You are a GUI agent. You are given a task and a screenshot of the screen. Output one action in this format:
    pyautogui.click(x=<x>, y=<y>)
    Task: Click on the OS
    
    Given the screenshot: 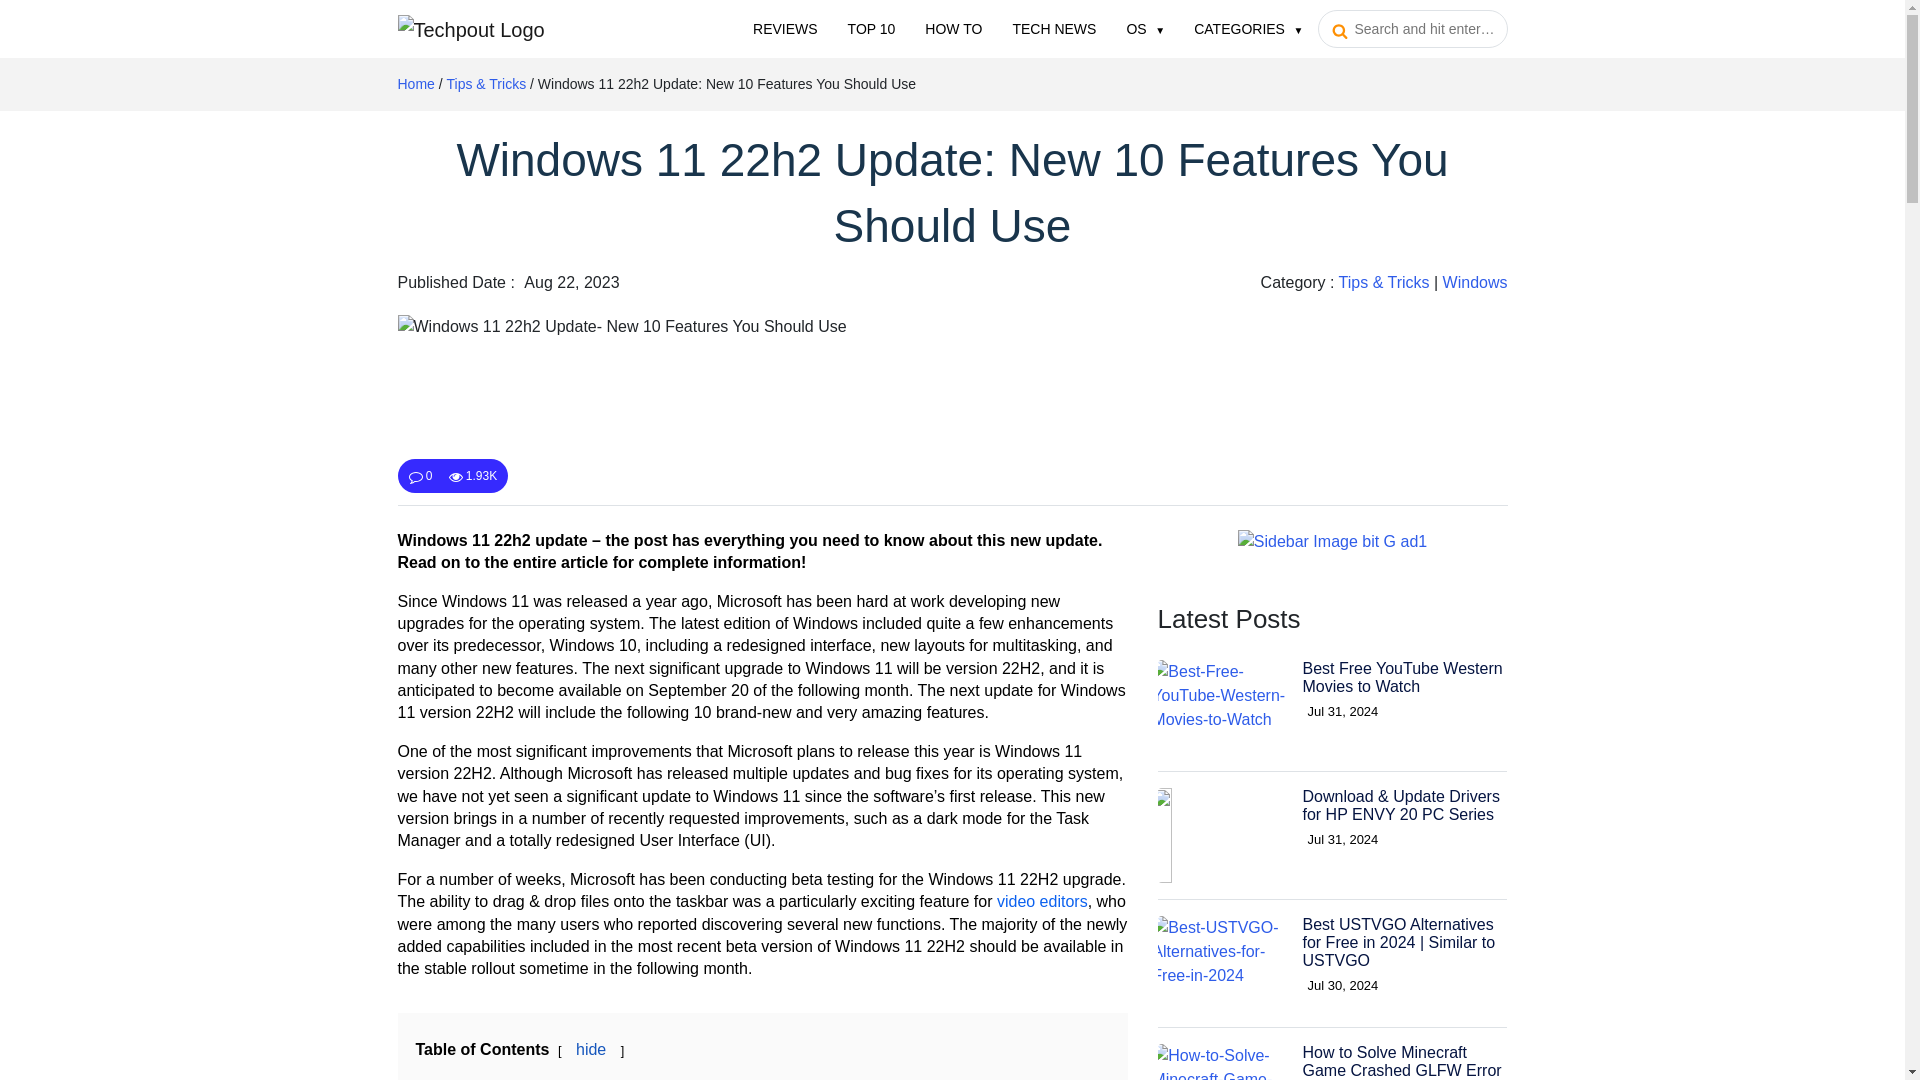 What is the action you would take?
    pyautogui.click(x=1144, y=29)
    